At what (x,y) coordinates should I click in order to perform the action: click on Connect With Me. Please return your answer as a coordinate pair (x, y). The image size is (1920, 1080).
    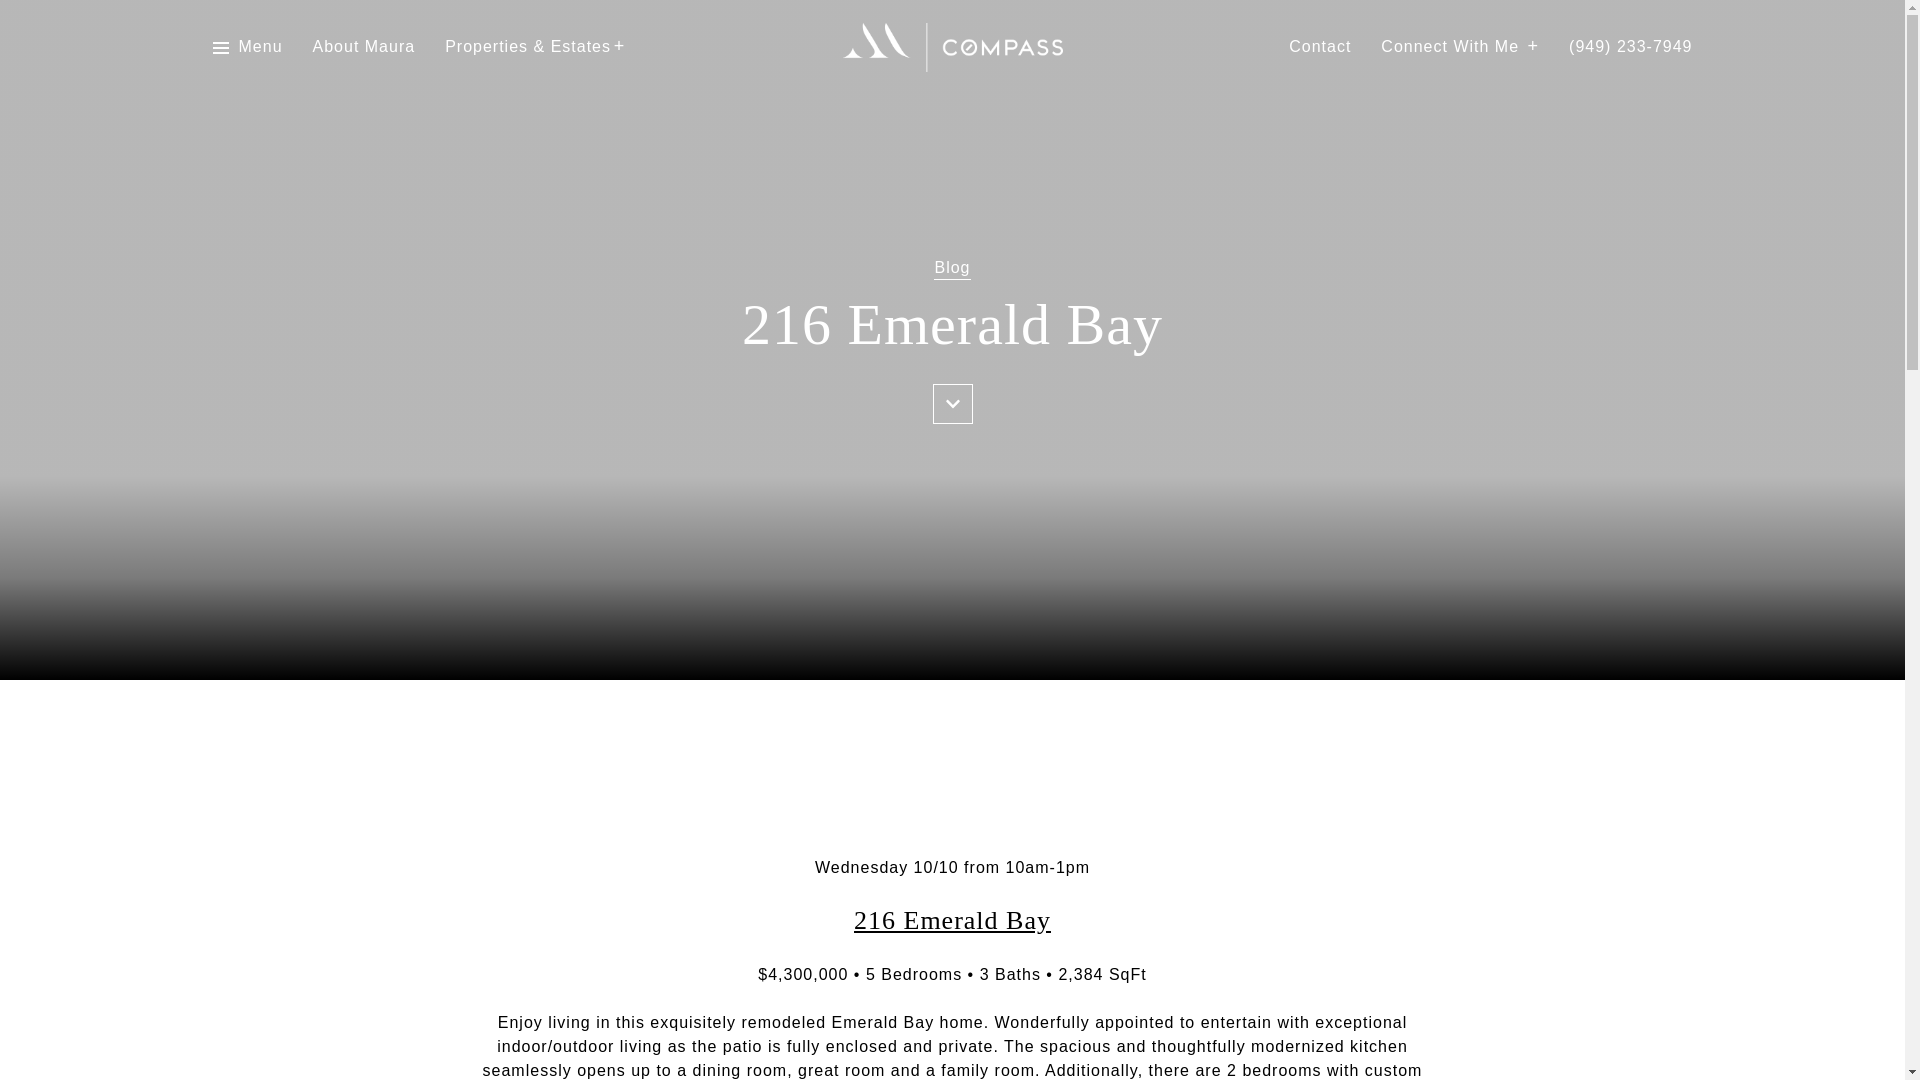
    Looking at the image, I should click on (1460, 47).